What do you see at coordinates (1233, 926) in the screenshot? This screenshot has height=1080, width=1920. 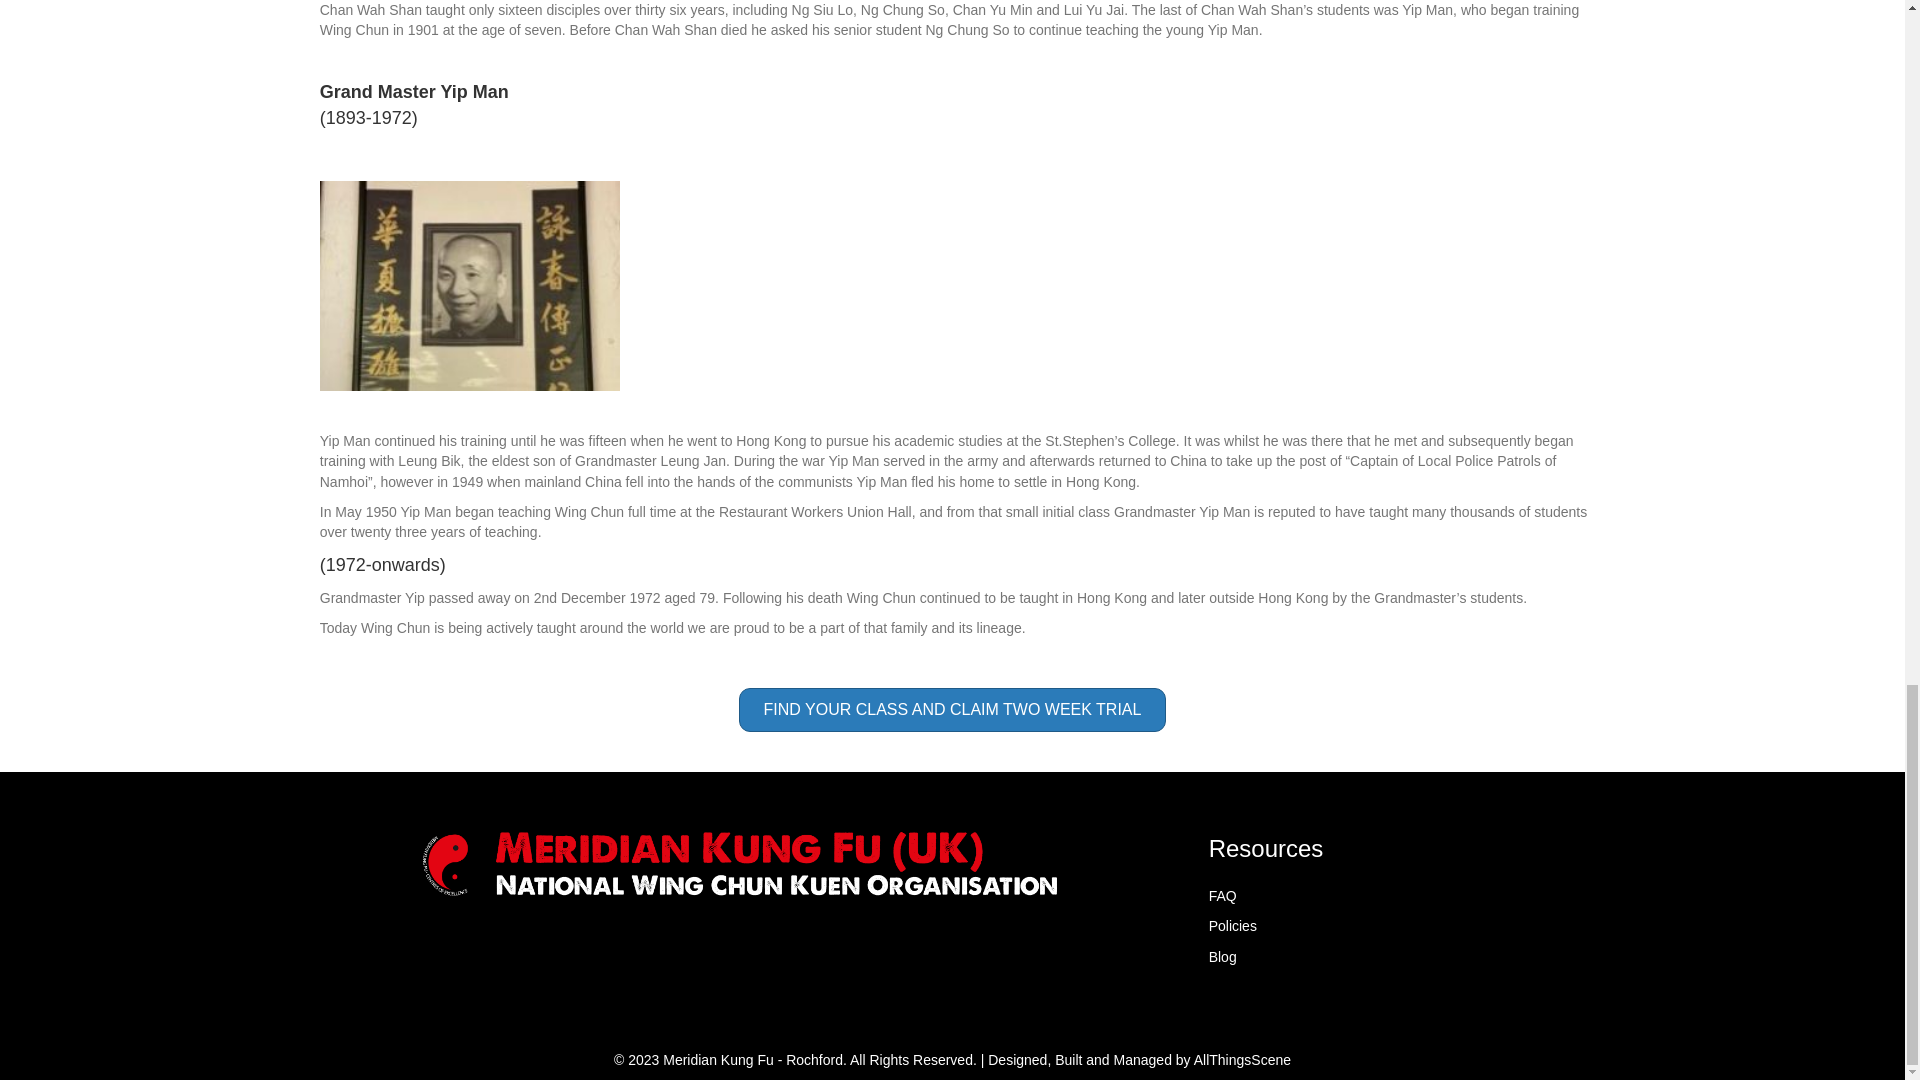 I see `Policies` at bounding box center [1233, 926].